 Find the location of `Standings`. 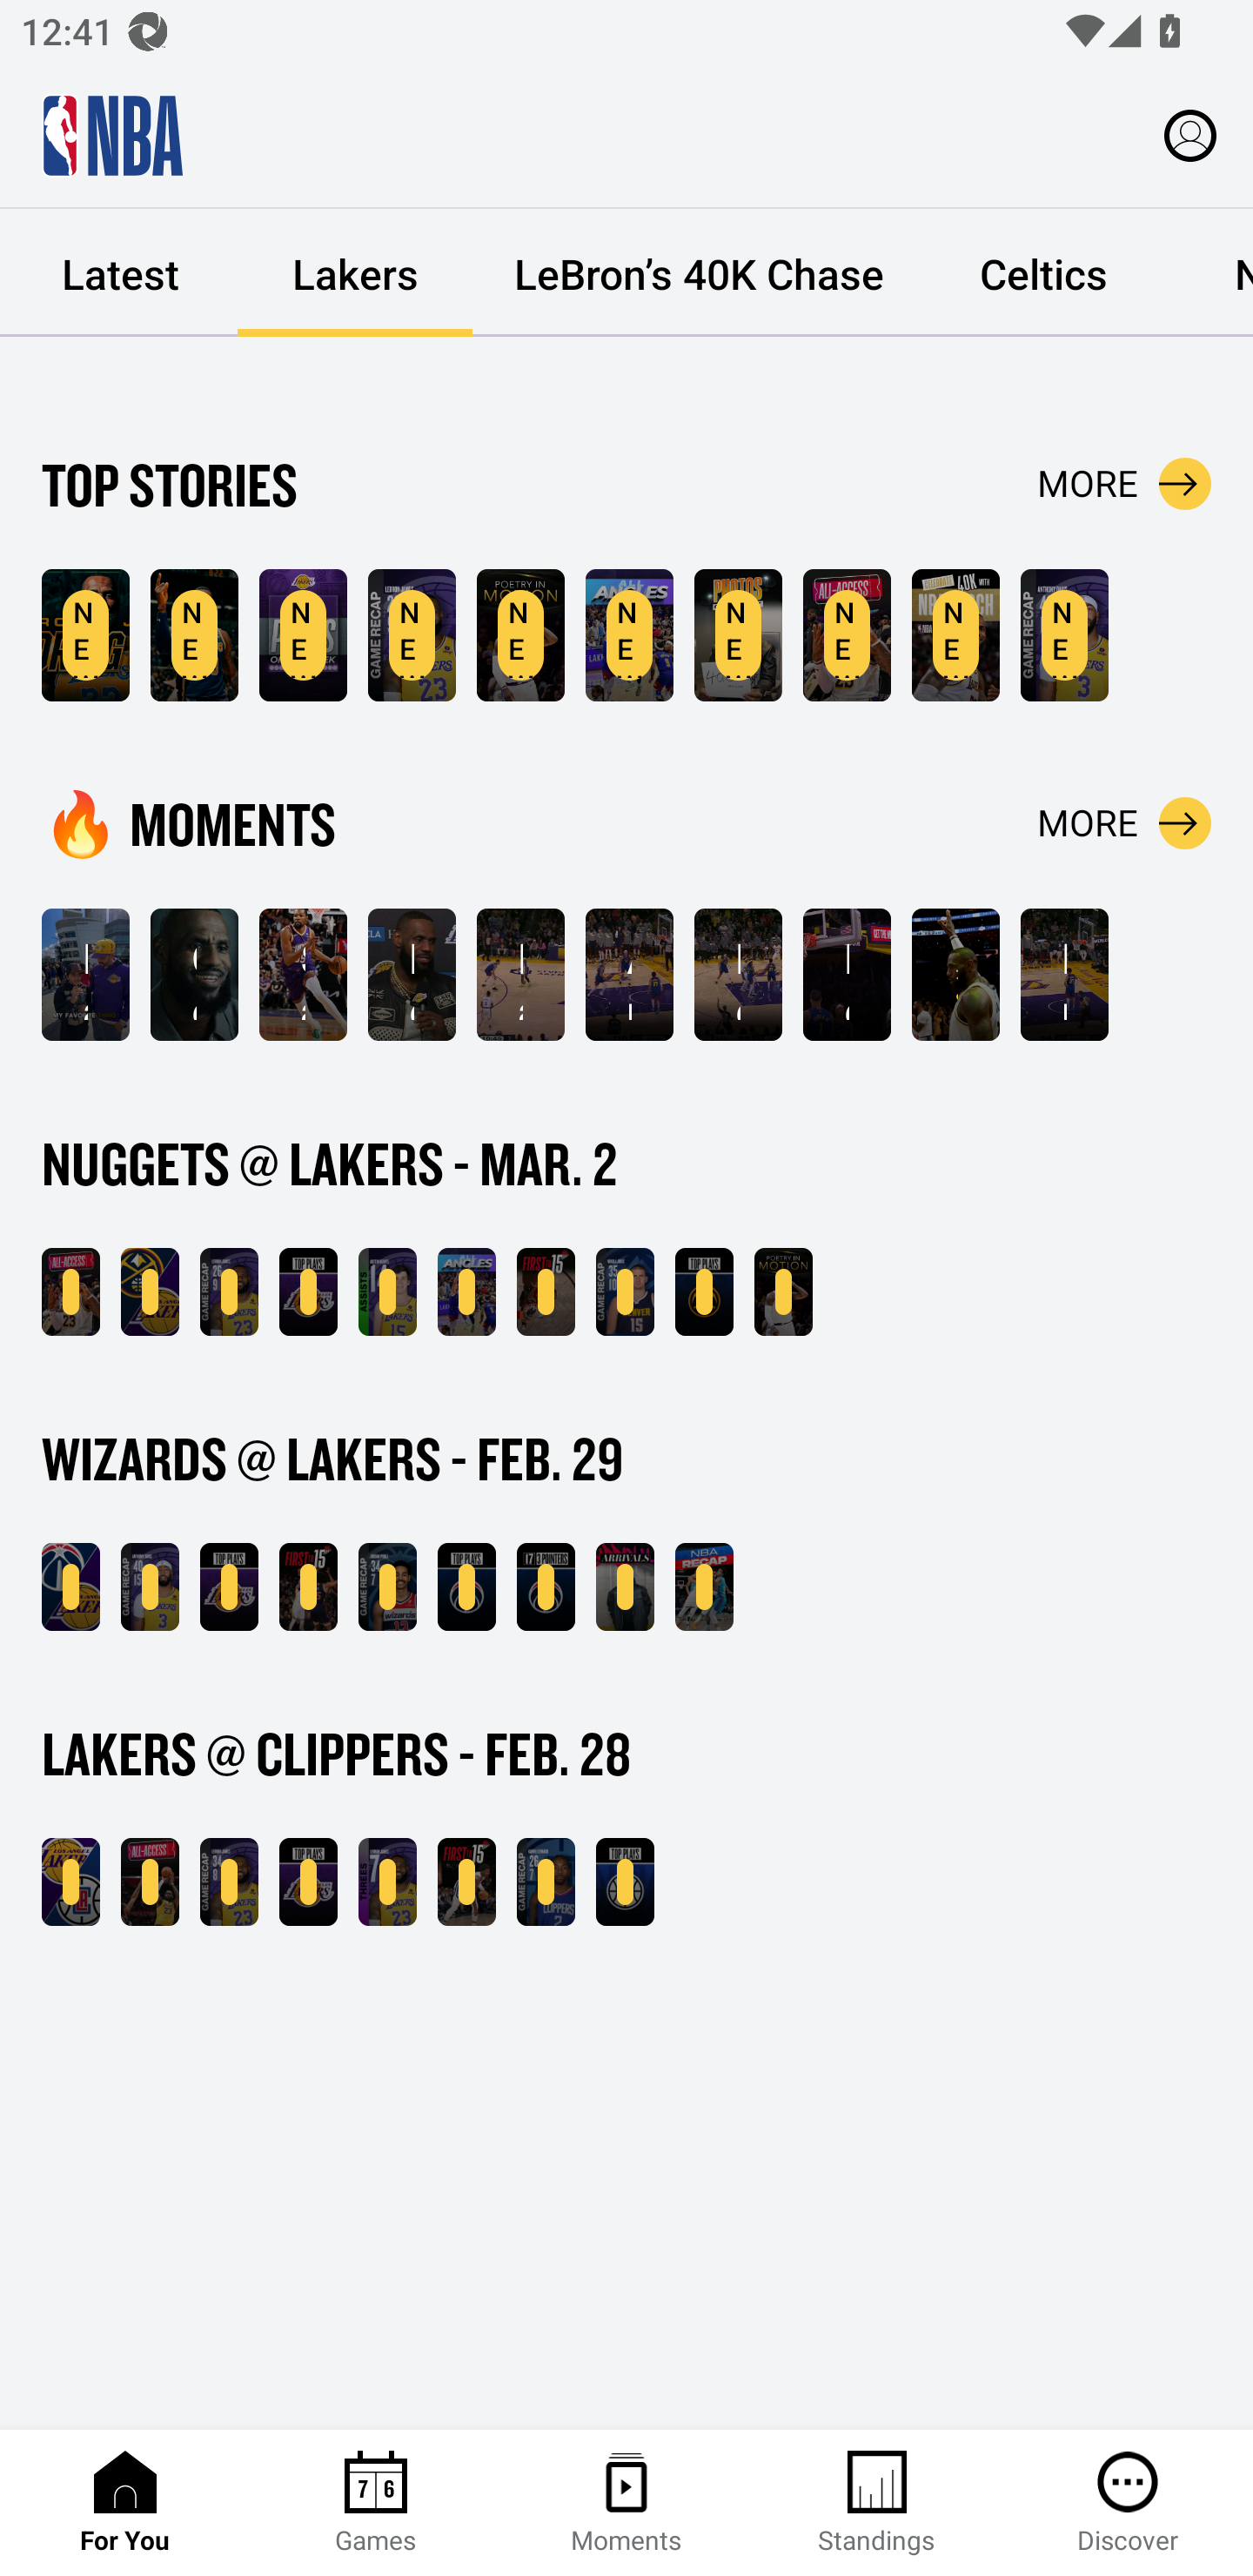

Standings is located at coordinates (877, 2503).